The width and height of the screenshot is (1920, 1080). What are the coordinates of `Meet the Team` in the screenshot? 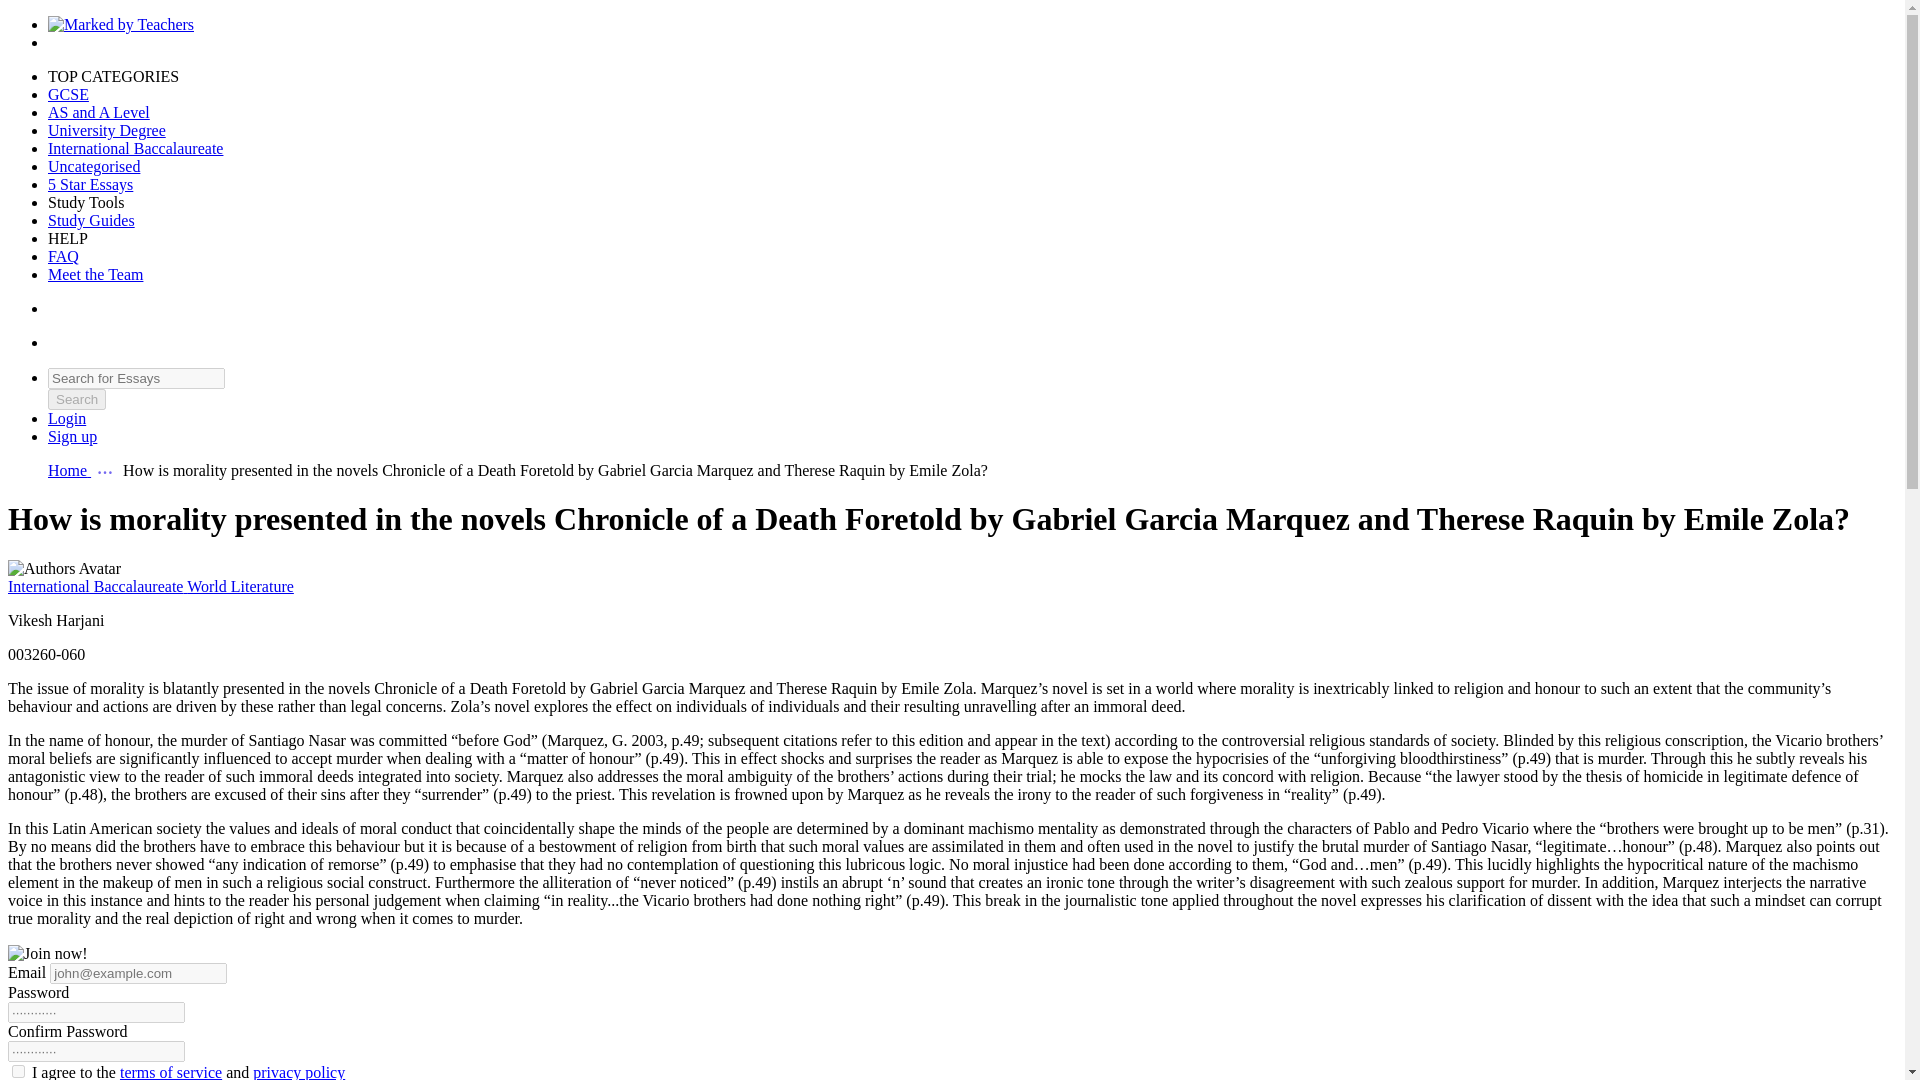 It's located at (95, 274).